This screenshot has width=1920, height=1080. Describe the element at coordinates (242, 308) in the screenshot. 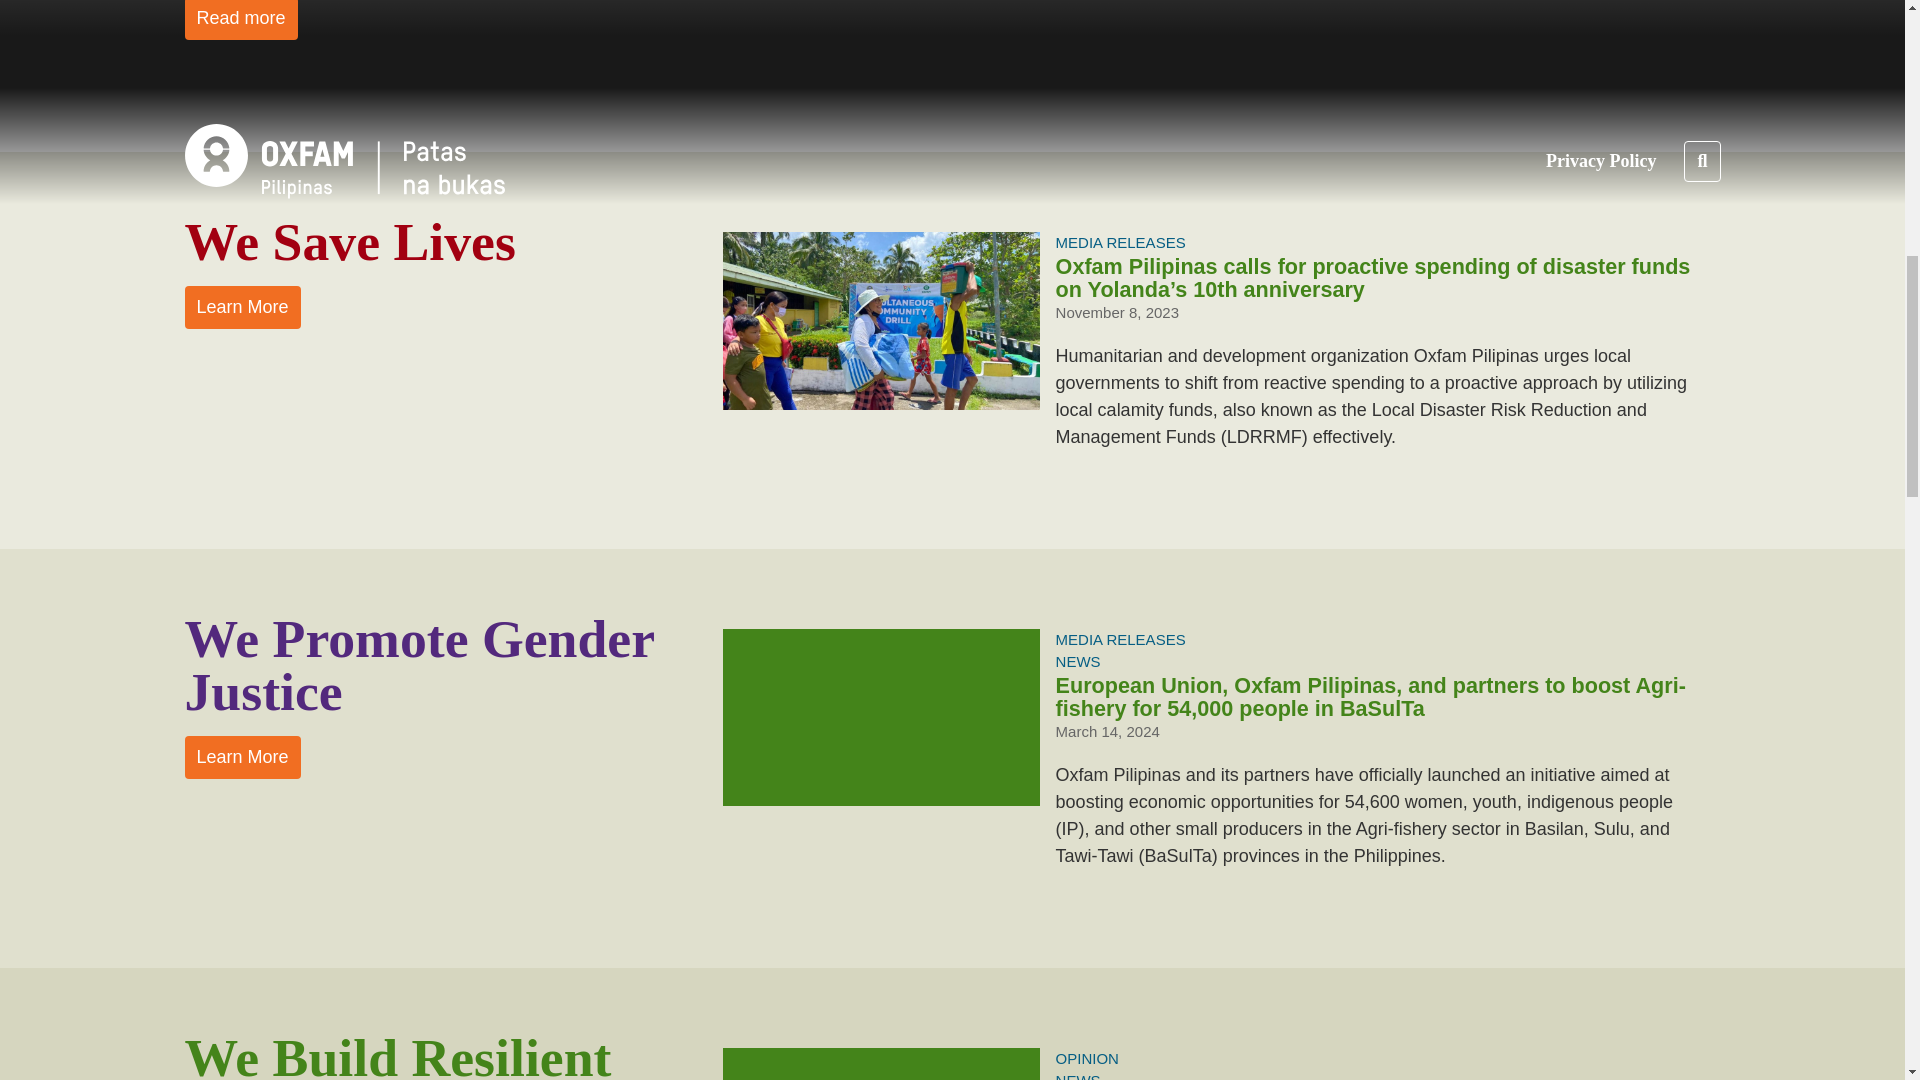

I see `Learn More` at that location.